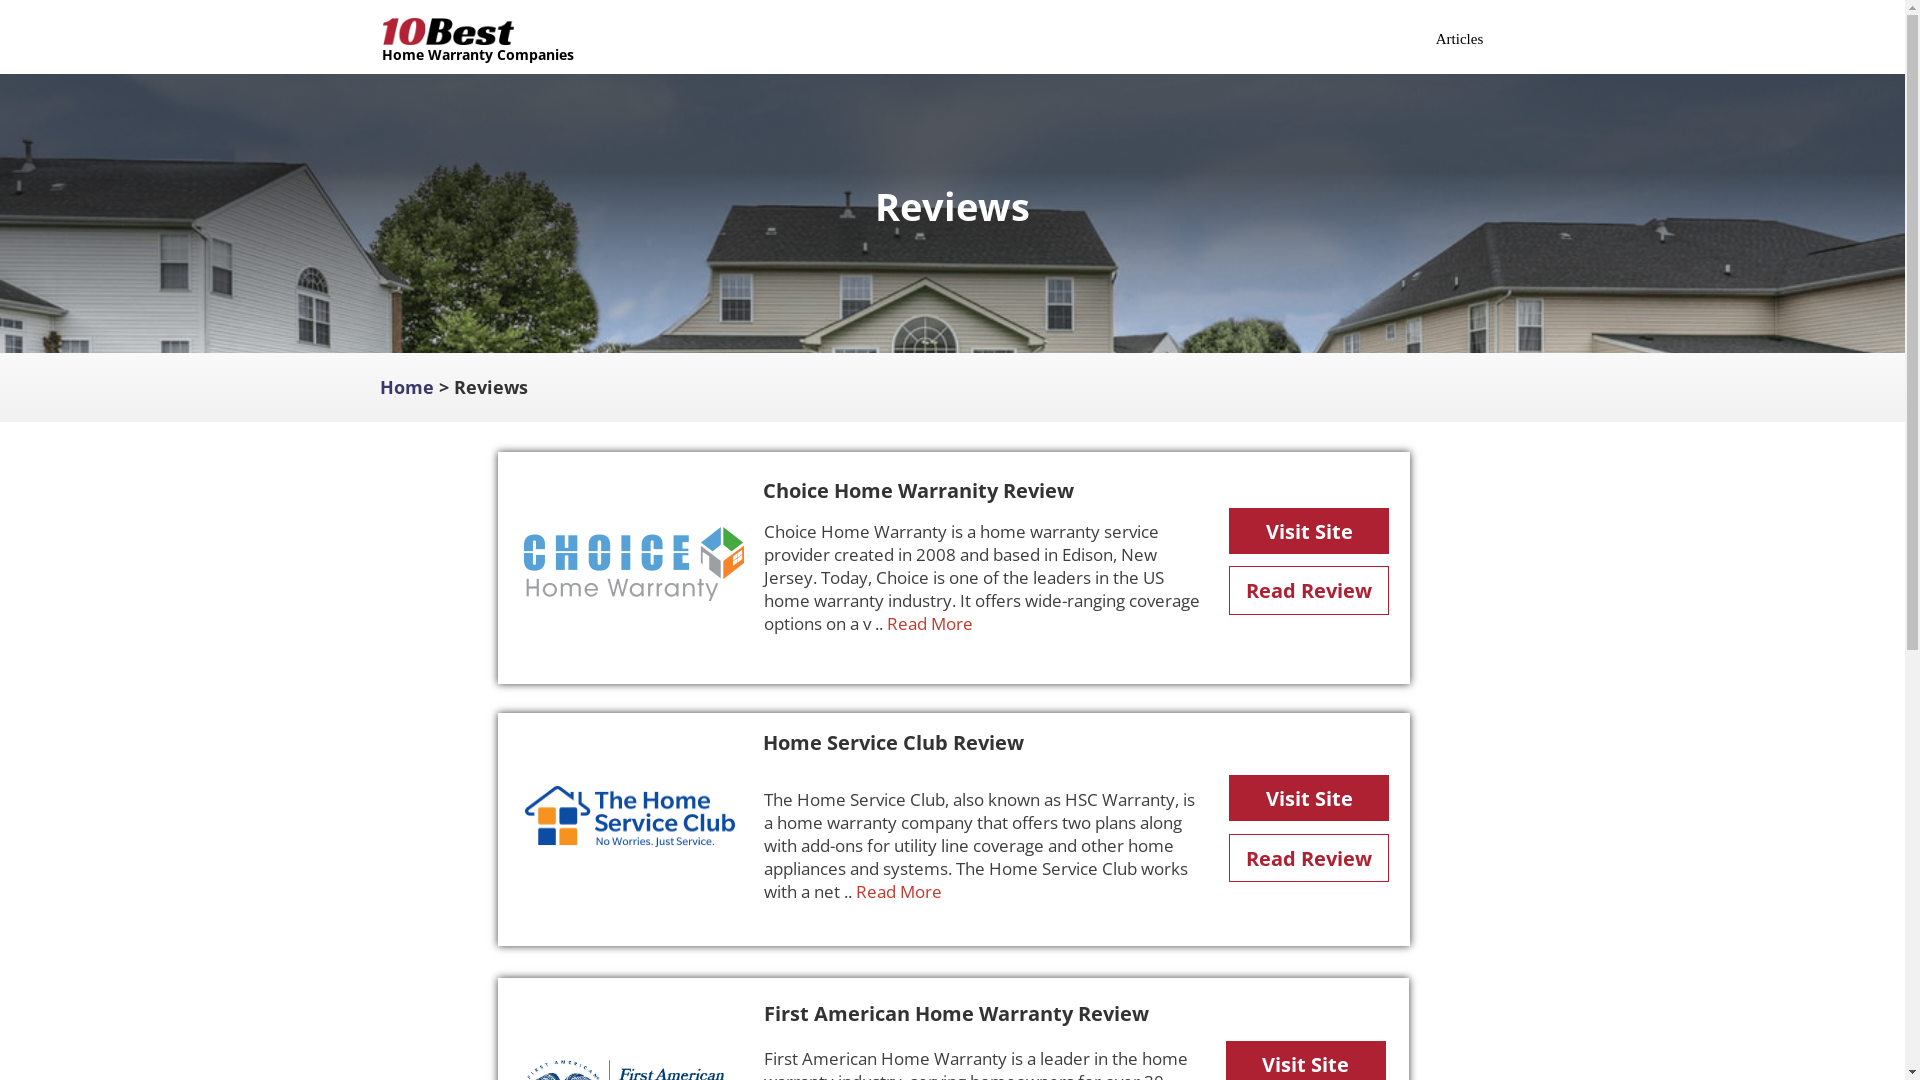 The width and height of the screenshot is (1920, 1080). I want to click on Articles, so click(1460, 39).